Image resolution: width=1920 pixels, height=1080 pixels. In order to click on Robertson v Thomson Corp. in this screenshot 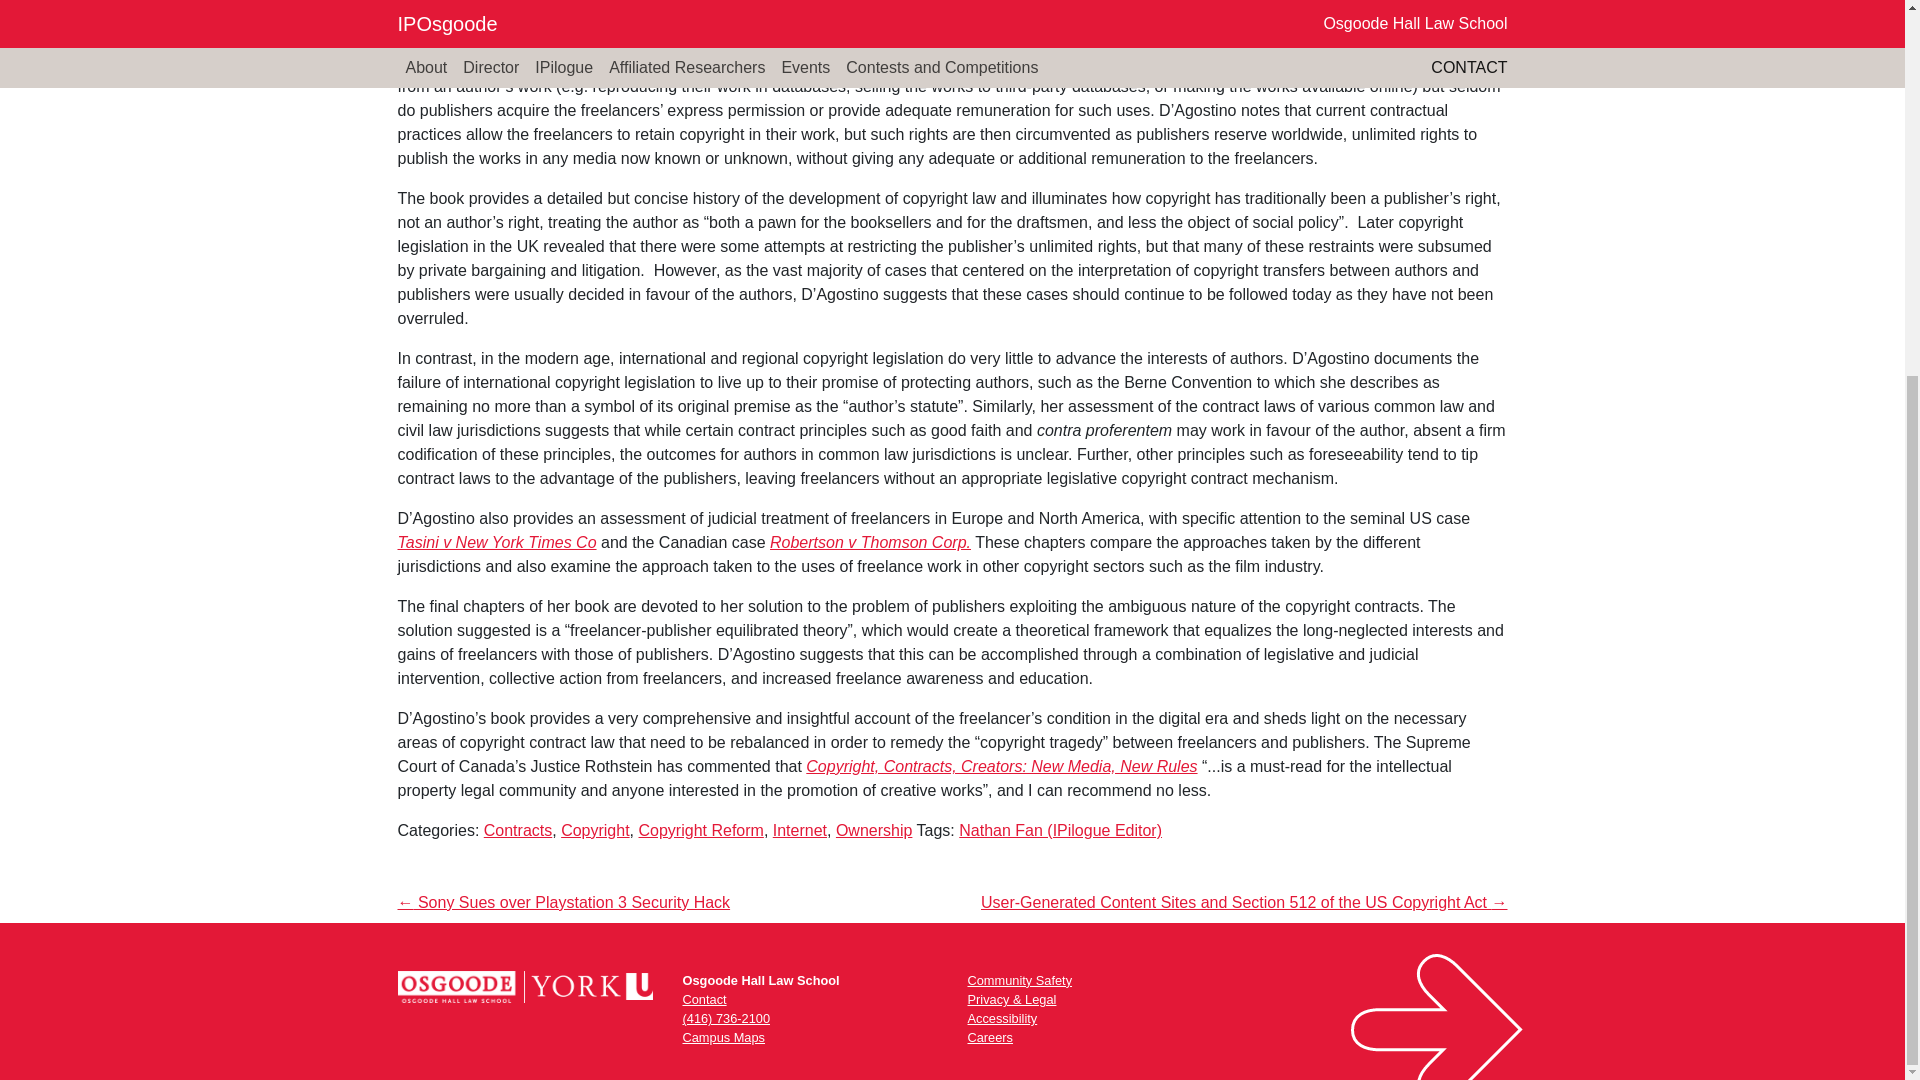, I will do `click(870, 542)`.